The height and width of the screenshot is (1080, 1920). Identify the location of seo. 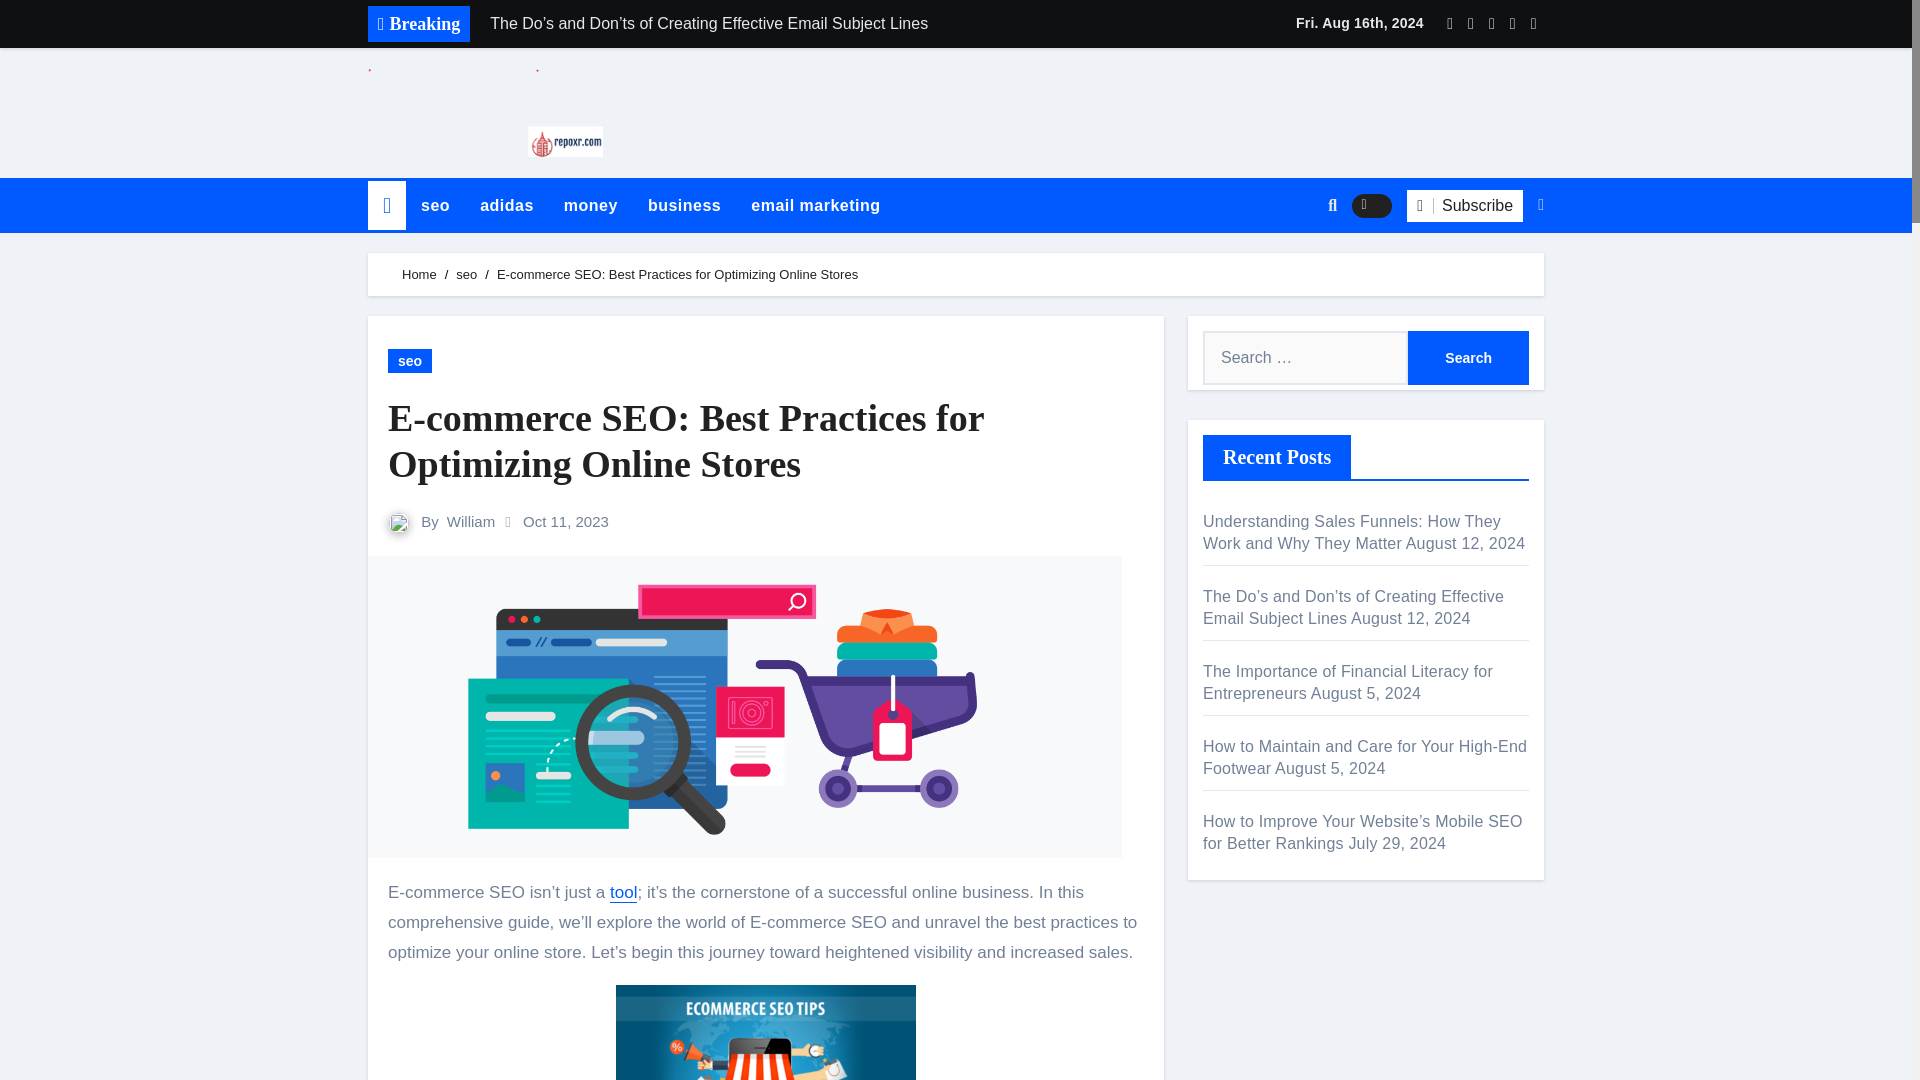
(410, 360).